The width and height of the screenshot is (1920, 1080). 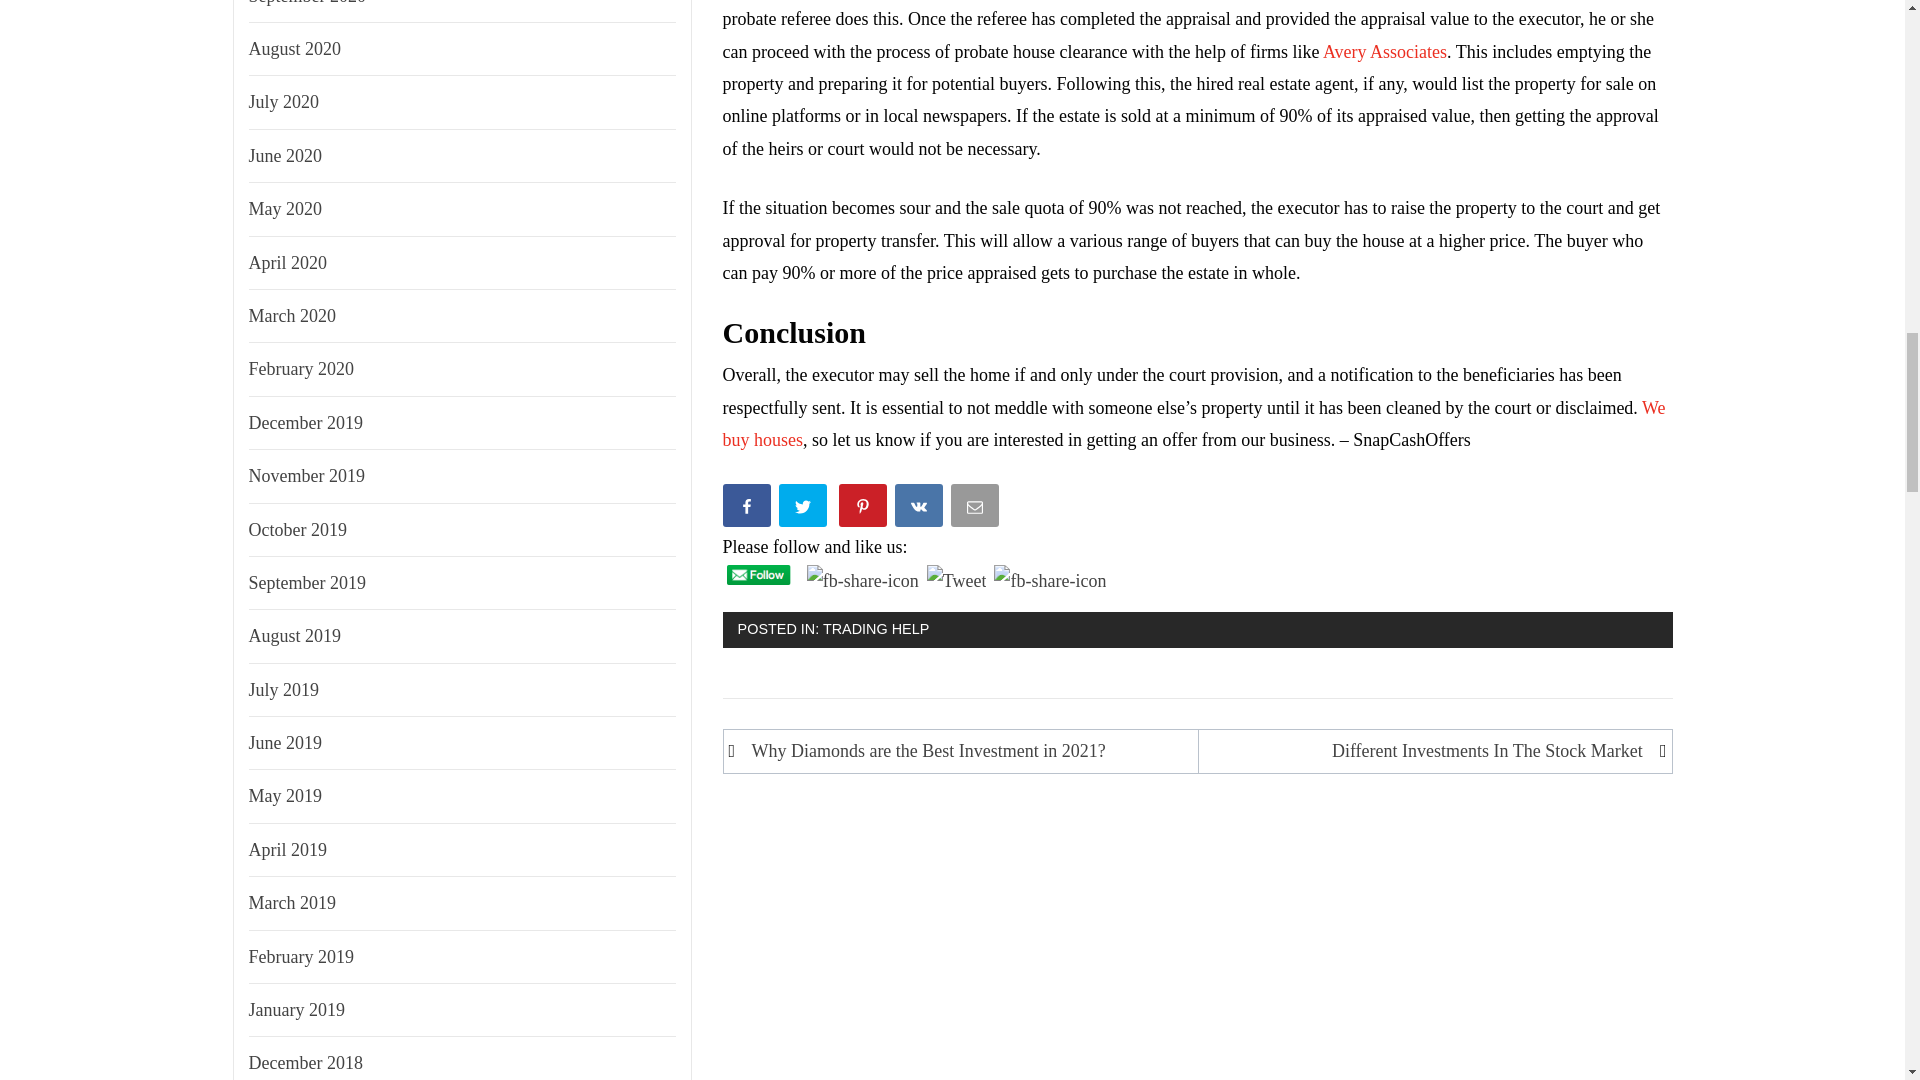 What do you see at coordinates (976, 508) in the screenshot?
I see `Email` at bounding box center [976, 508].